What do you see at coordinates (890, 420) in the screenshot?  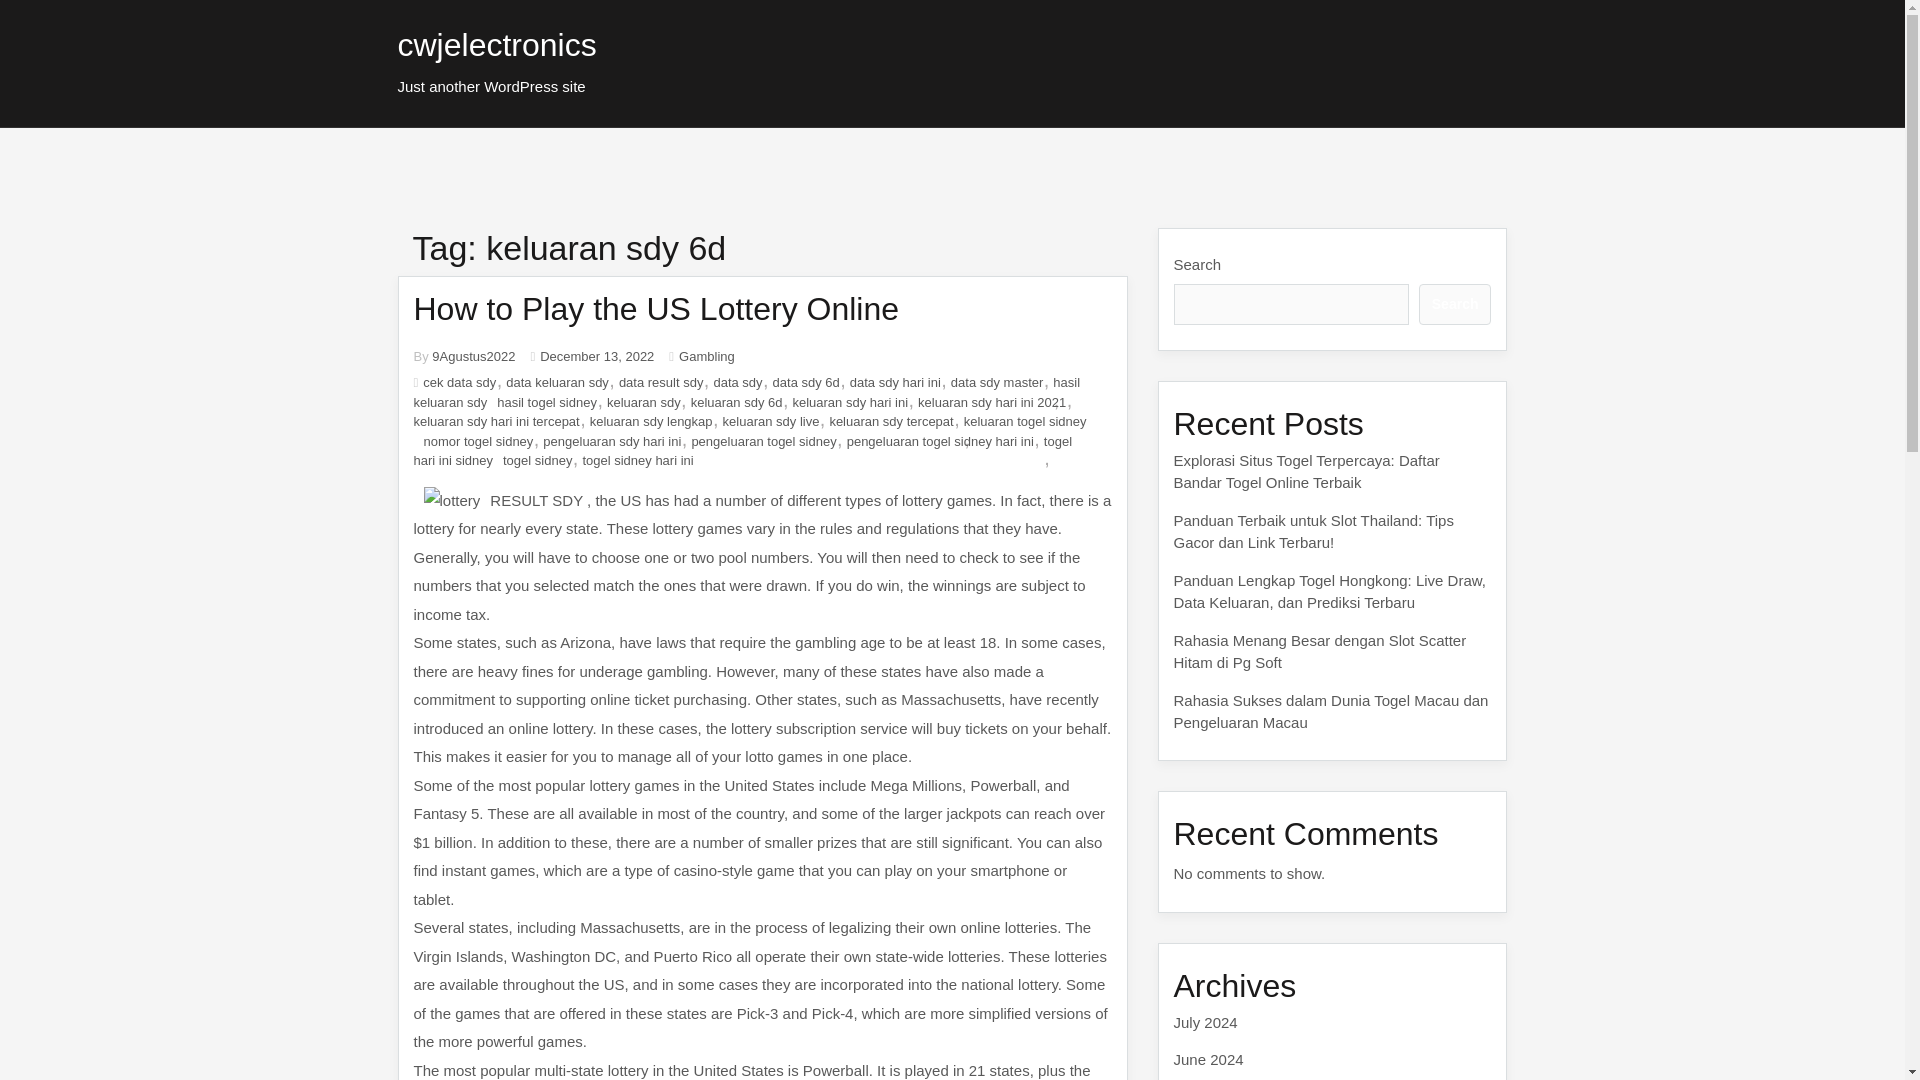 I see `keluaran sdy tercepat` at bounding box center [890, 420].